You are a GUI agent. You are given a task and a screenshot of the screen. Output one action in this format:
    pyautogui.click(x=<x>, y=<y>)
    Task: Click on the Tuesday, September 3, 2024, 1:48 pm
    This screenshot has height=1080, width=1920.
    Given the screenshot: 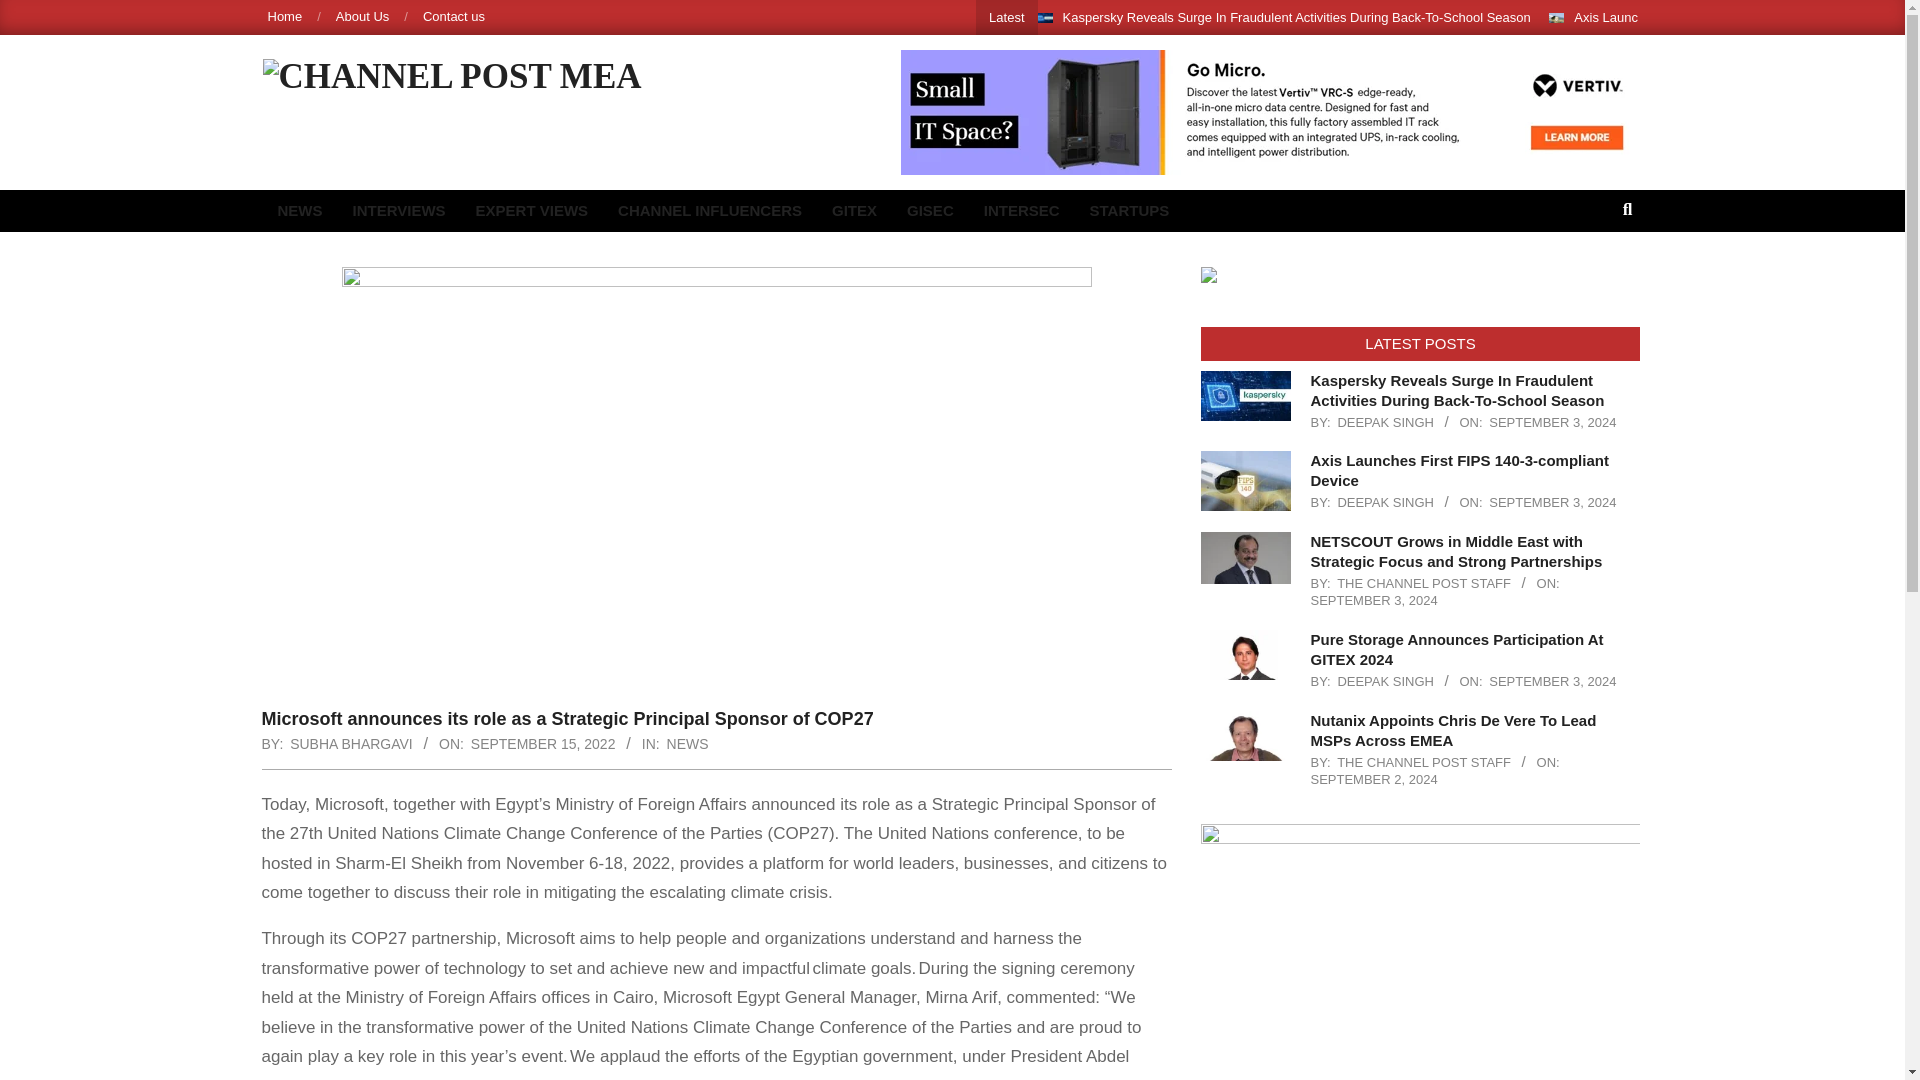 What is the action you would take?
    pyautogui.click(x=1552, y=422)
    